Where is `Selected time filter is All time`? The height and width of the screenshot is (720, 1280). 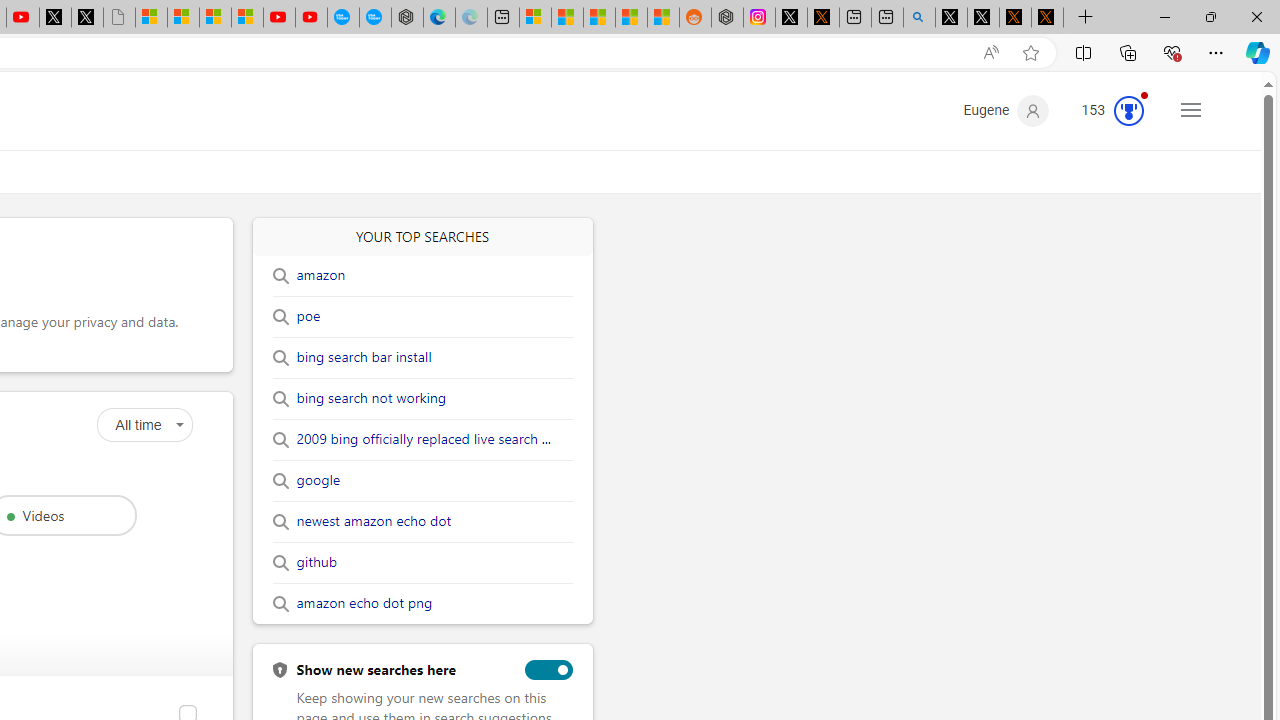 Selected time filter is All time is located at coordinates (144, 425).